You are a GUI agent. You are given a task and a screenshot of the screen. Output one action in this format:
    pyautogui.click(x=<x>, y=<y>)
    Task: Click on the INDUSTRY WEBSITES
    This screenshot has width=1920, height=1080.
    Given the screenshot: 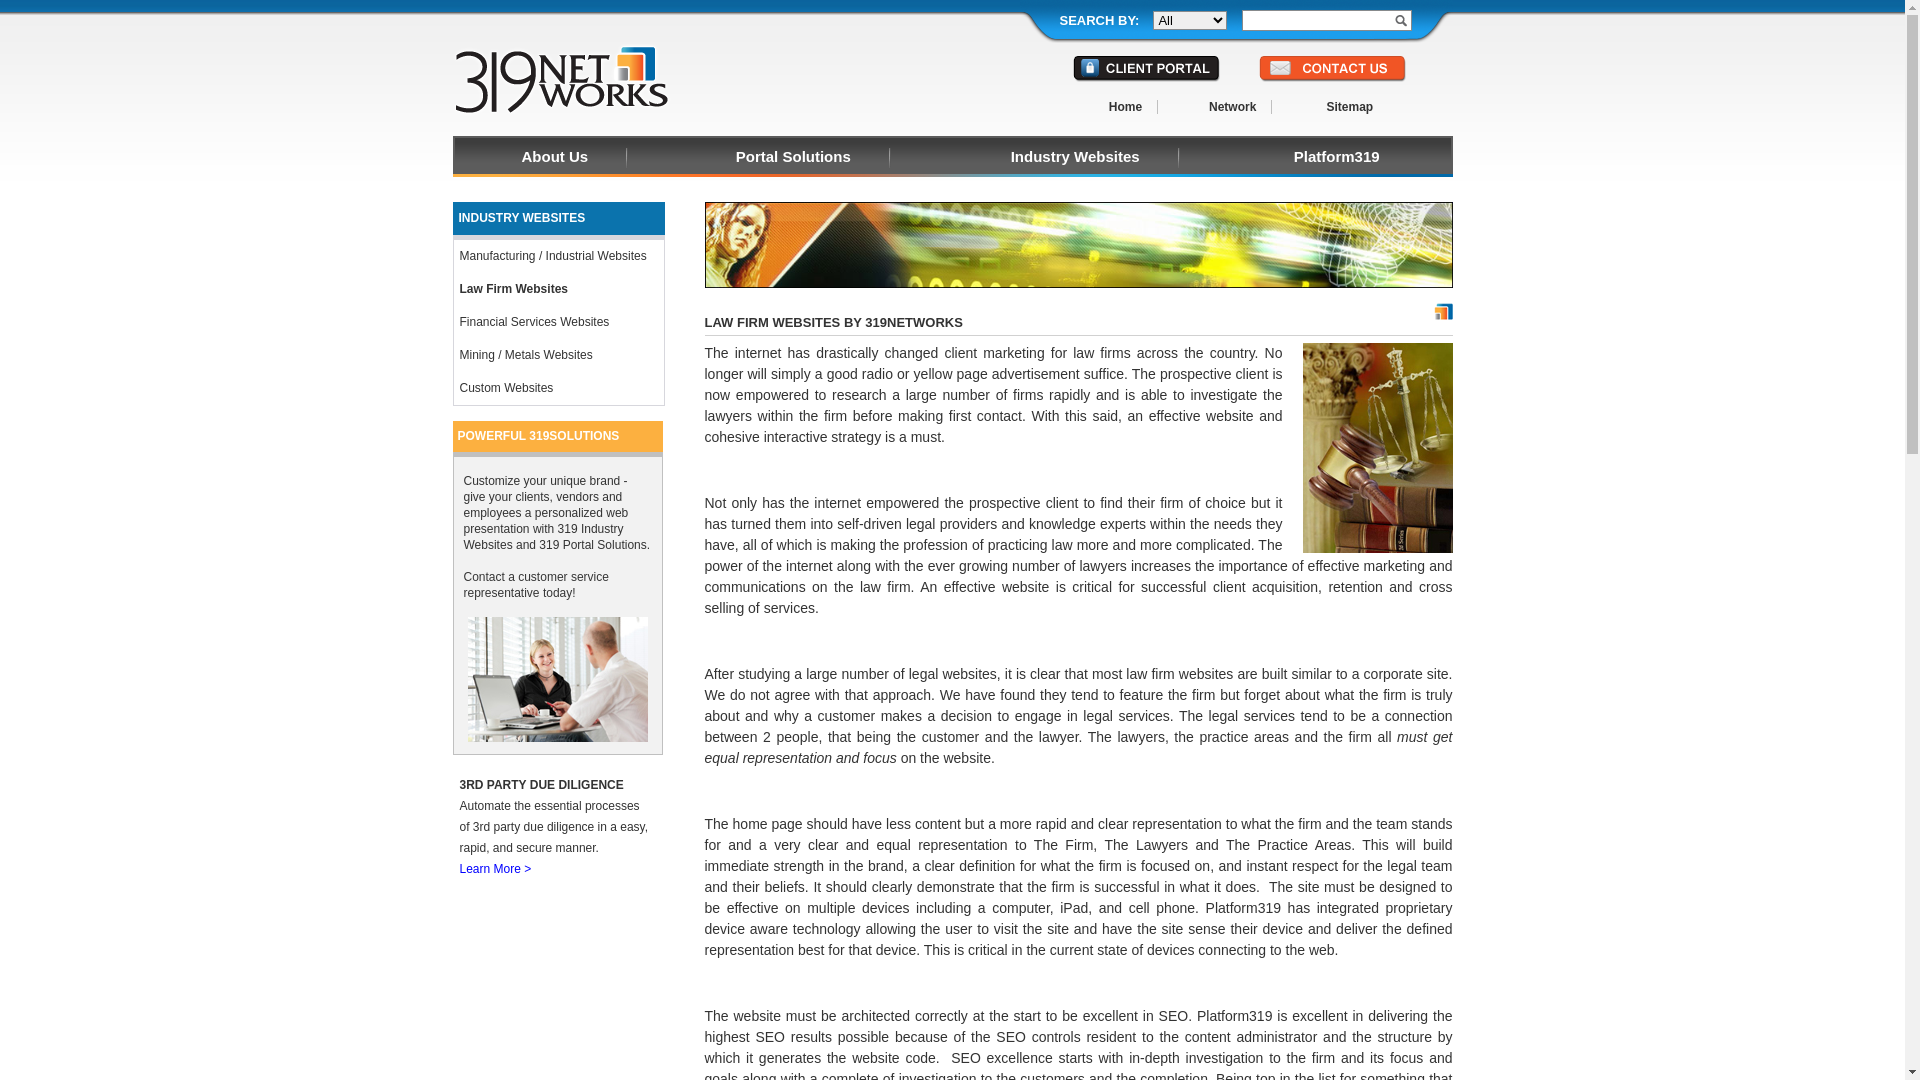 What is the action you would take?
    pyautogui.click(x=558, y=221)
    